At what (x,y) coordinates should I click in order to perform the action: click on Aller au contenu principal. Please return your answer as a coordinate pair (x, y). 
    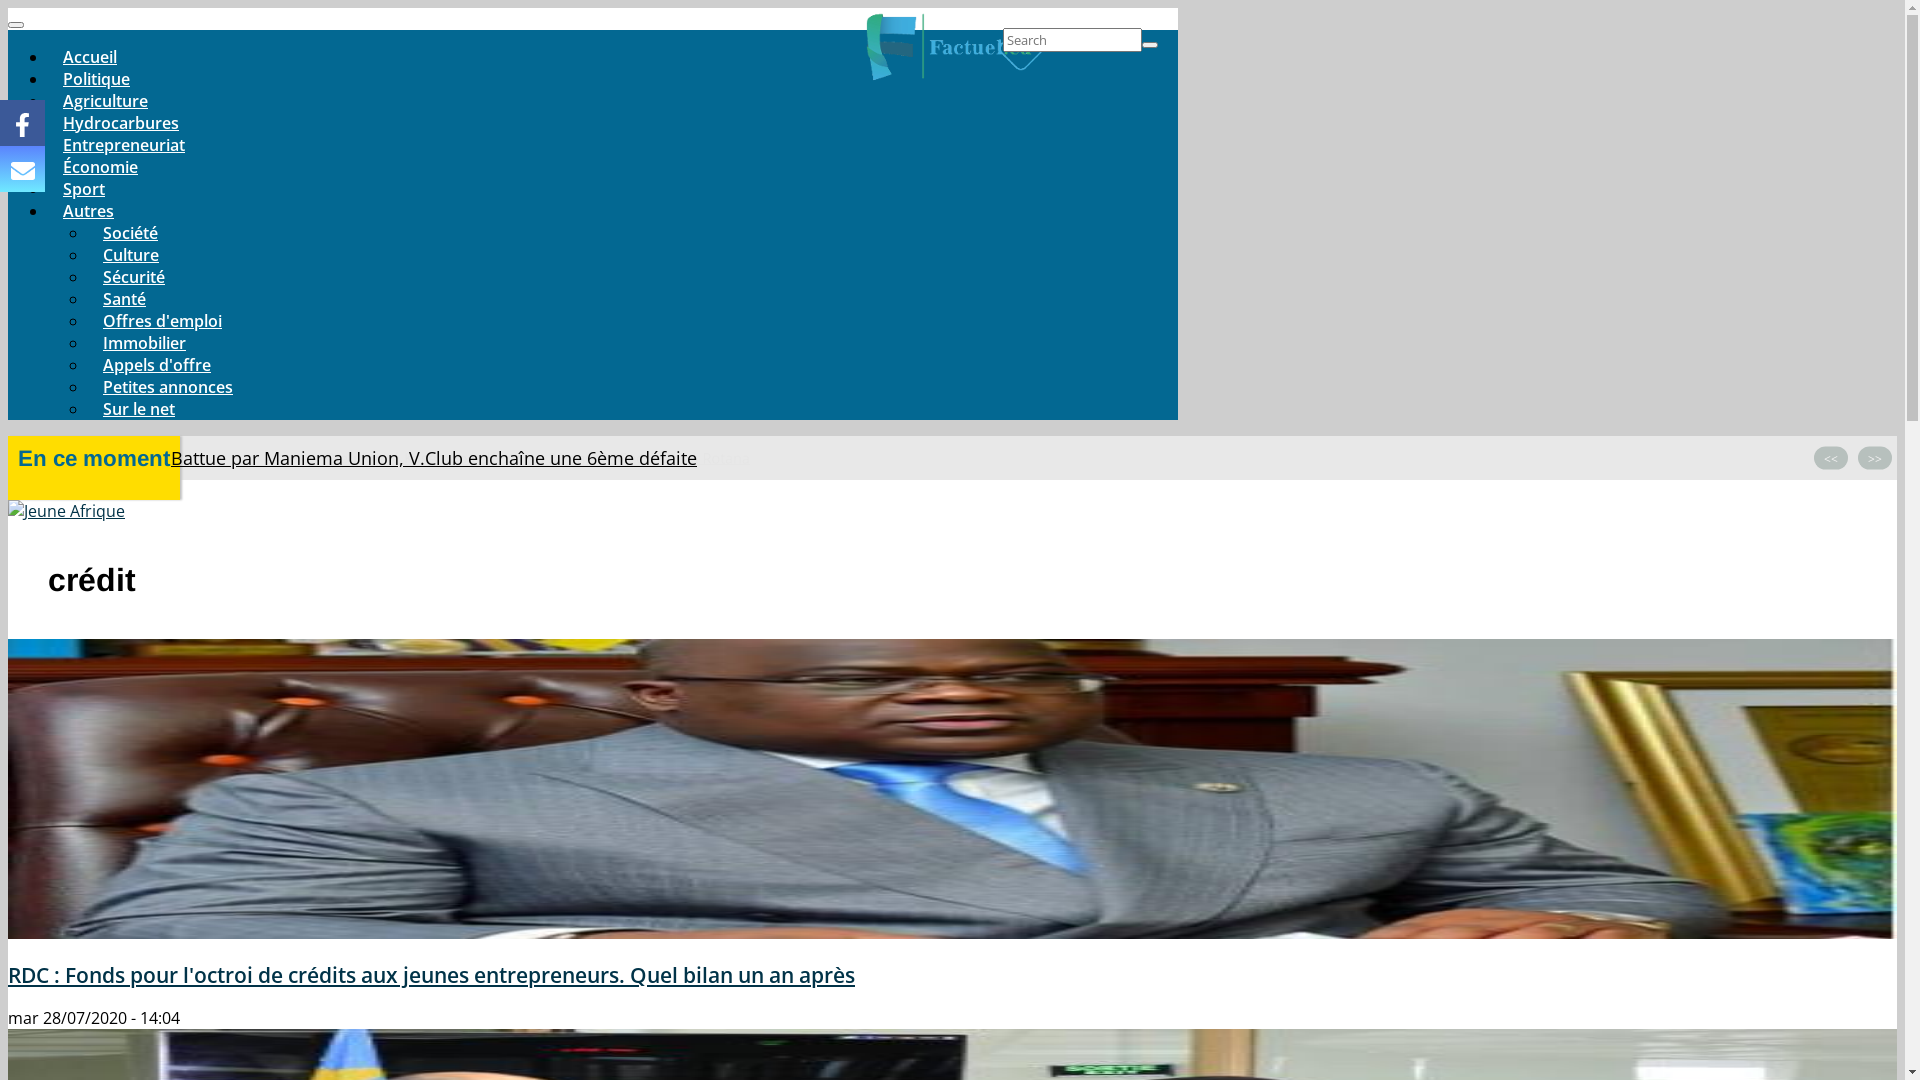
    Looking at the image, I should click on (8, 8).